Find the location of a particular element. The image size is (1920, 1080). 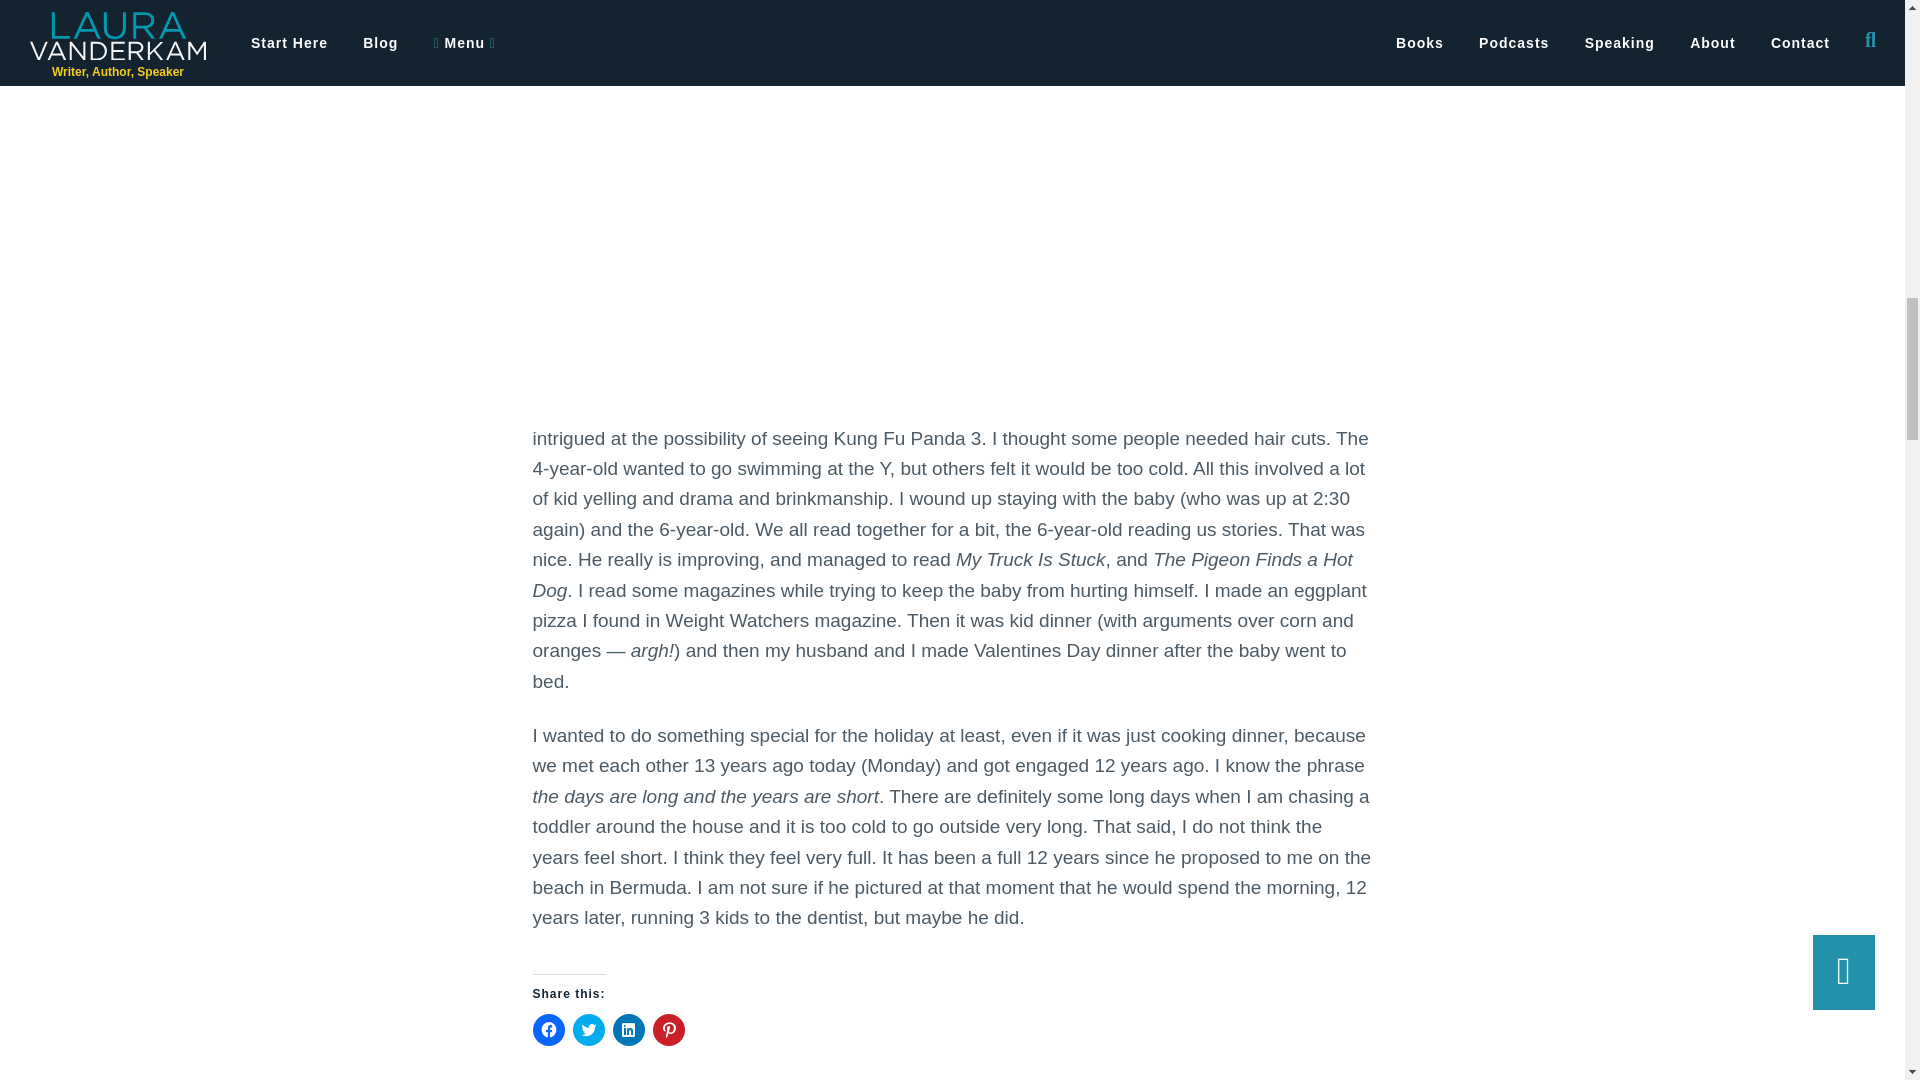

Click to share on Pinterest is located at coordinates (668, 1030).